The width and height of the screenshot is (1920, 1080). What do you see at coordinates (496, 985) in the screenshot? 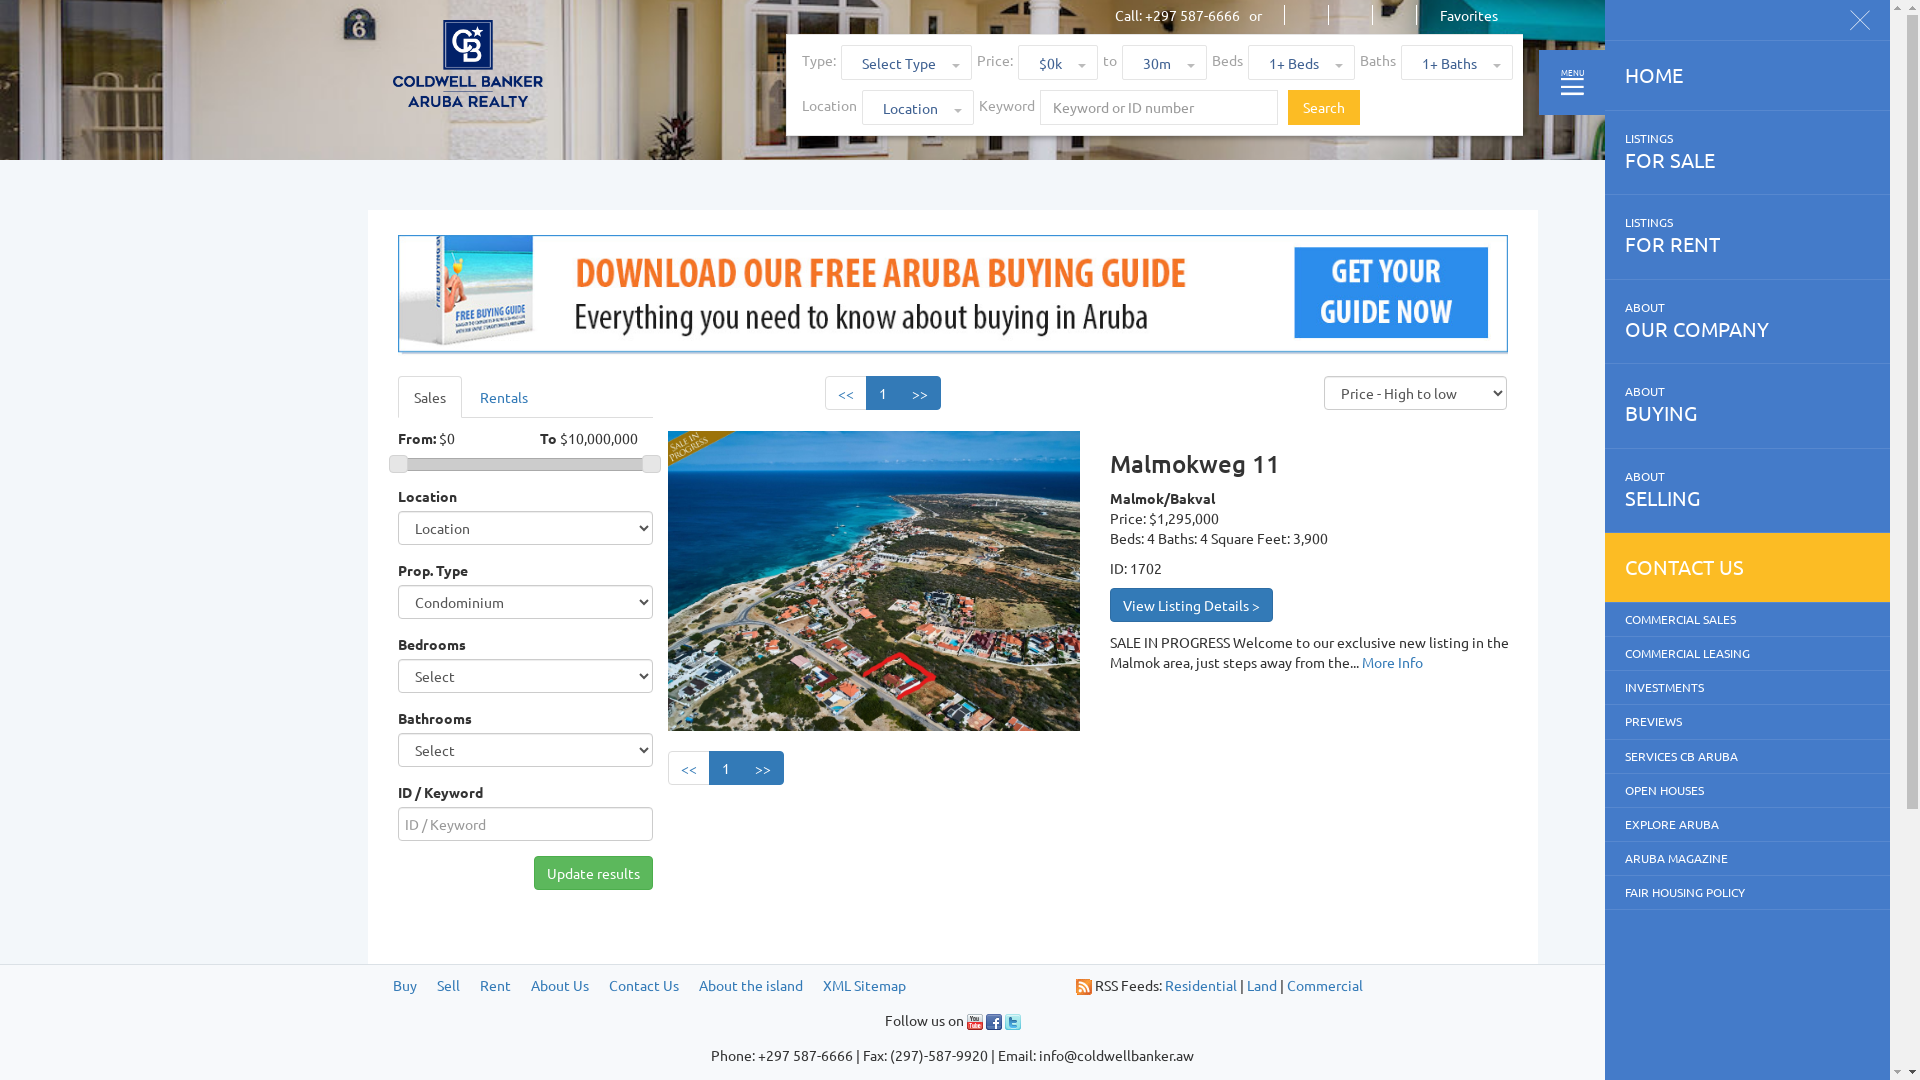
I see `Rent` at bounding box center [496, 985].